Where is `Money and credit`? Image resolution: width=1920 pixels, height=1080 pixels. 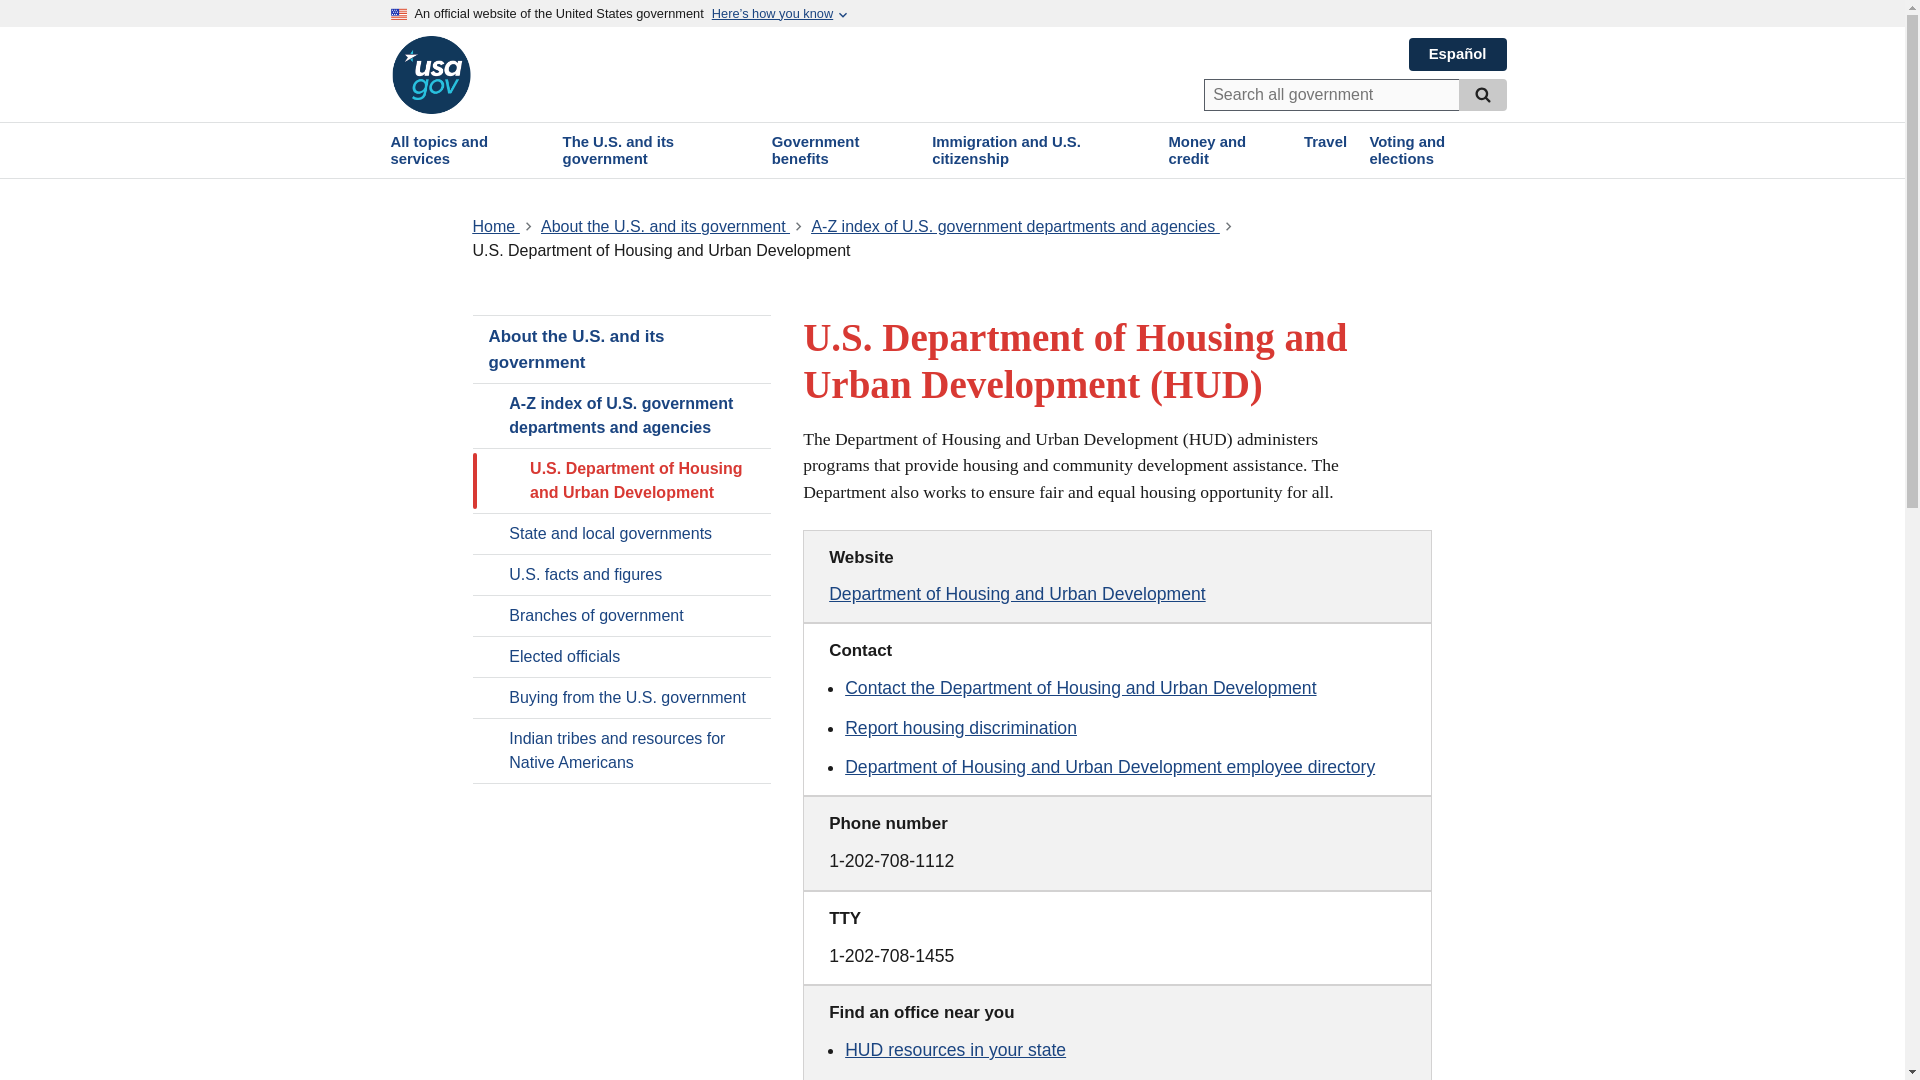 Money and credit is located at coordinates (1224, 150).